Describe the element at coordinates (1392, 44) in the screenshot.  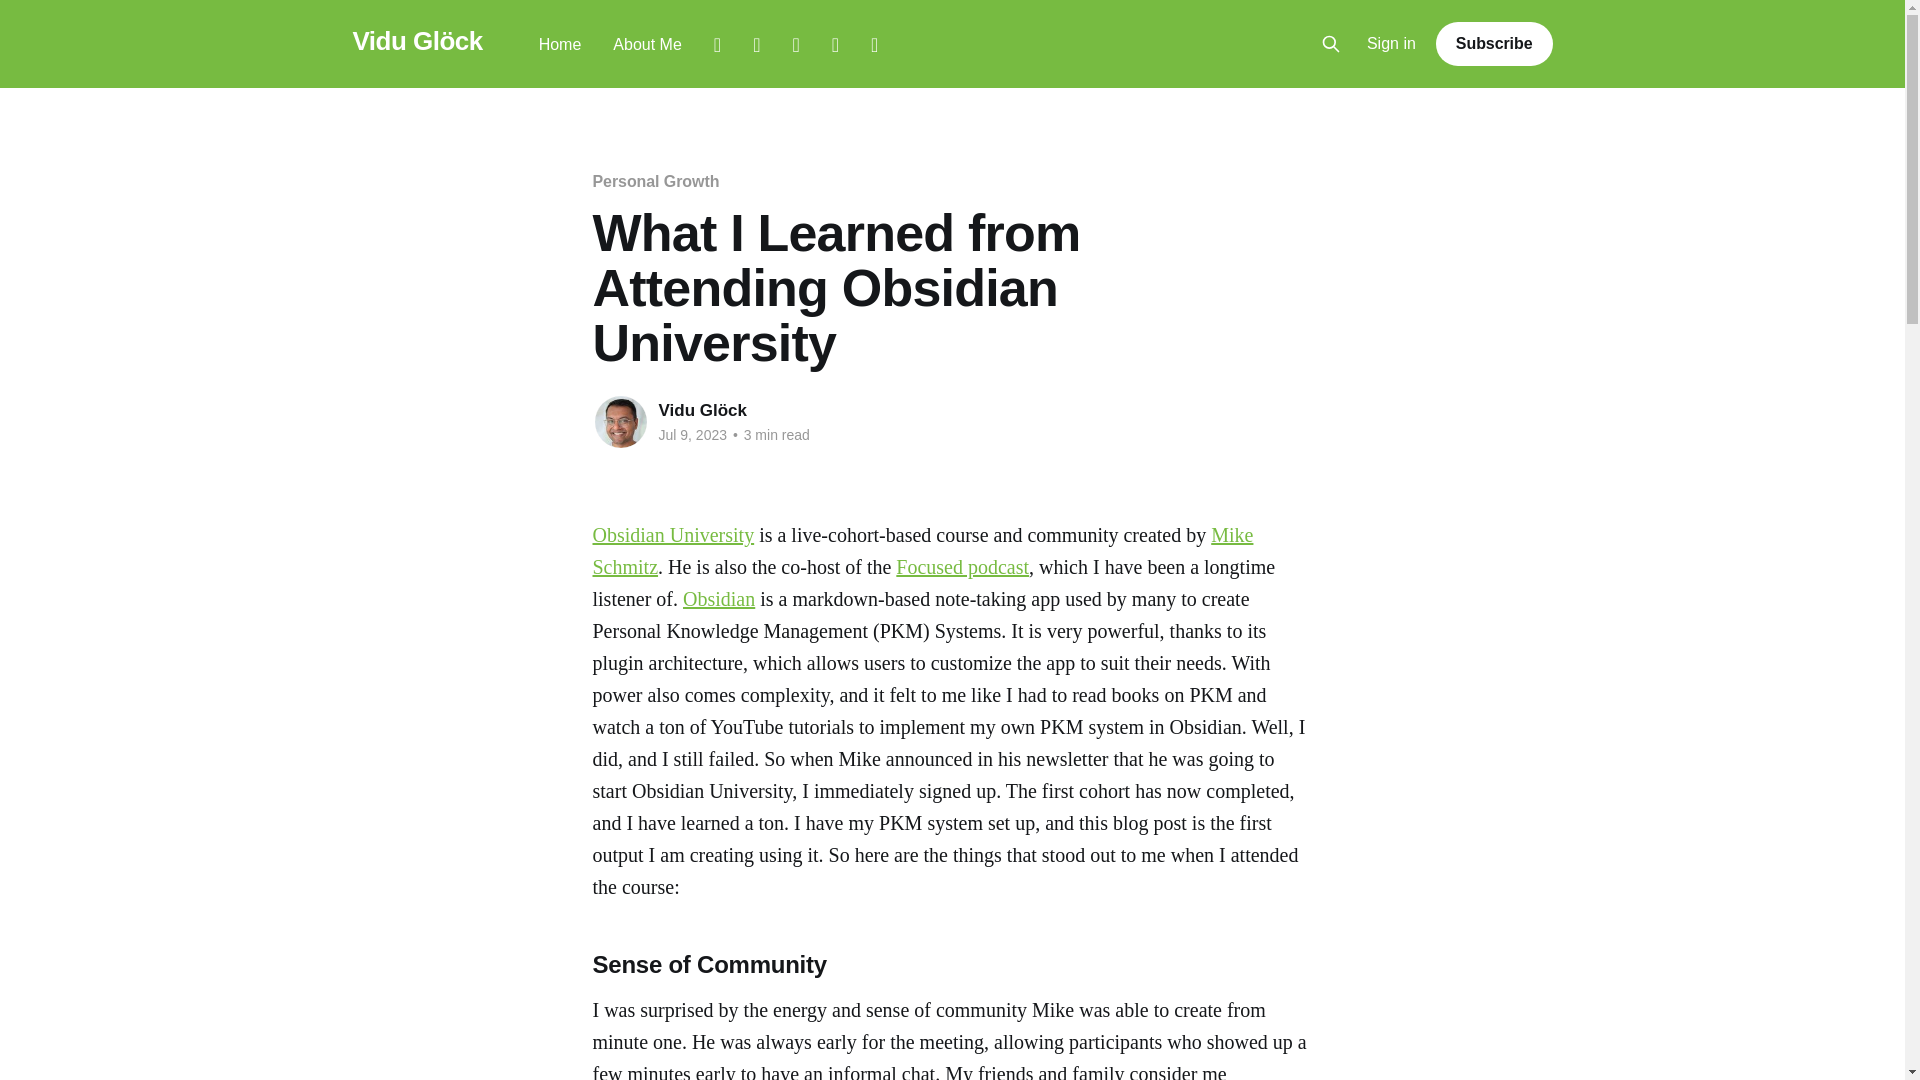
I see `Sign in` at that location.